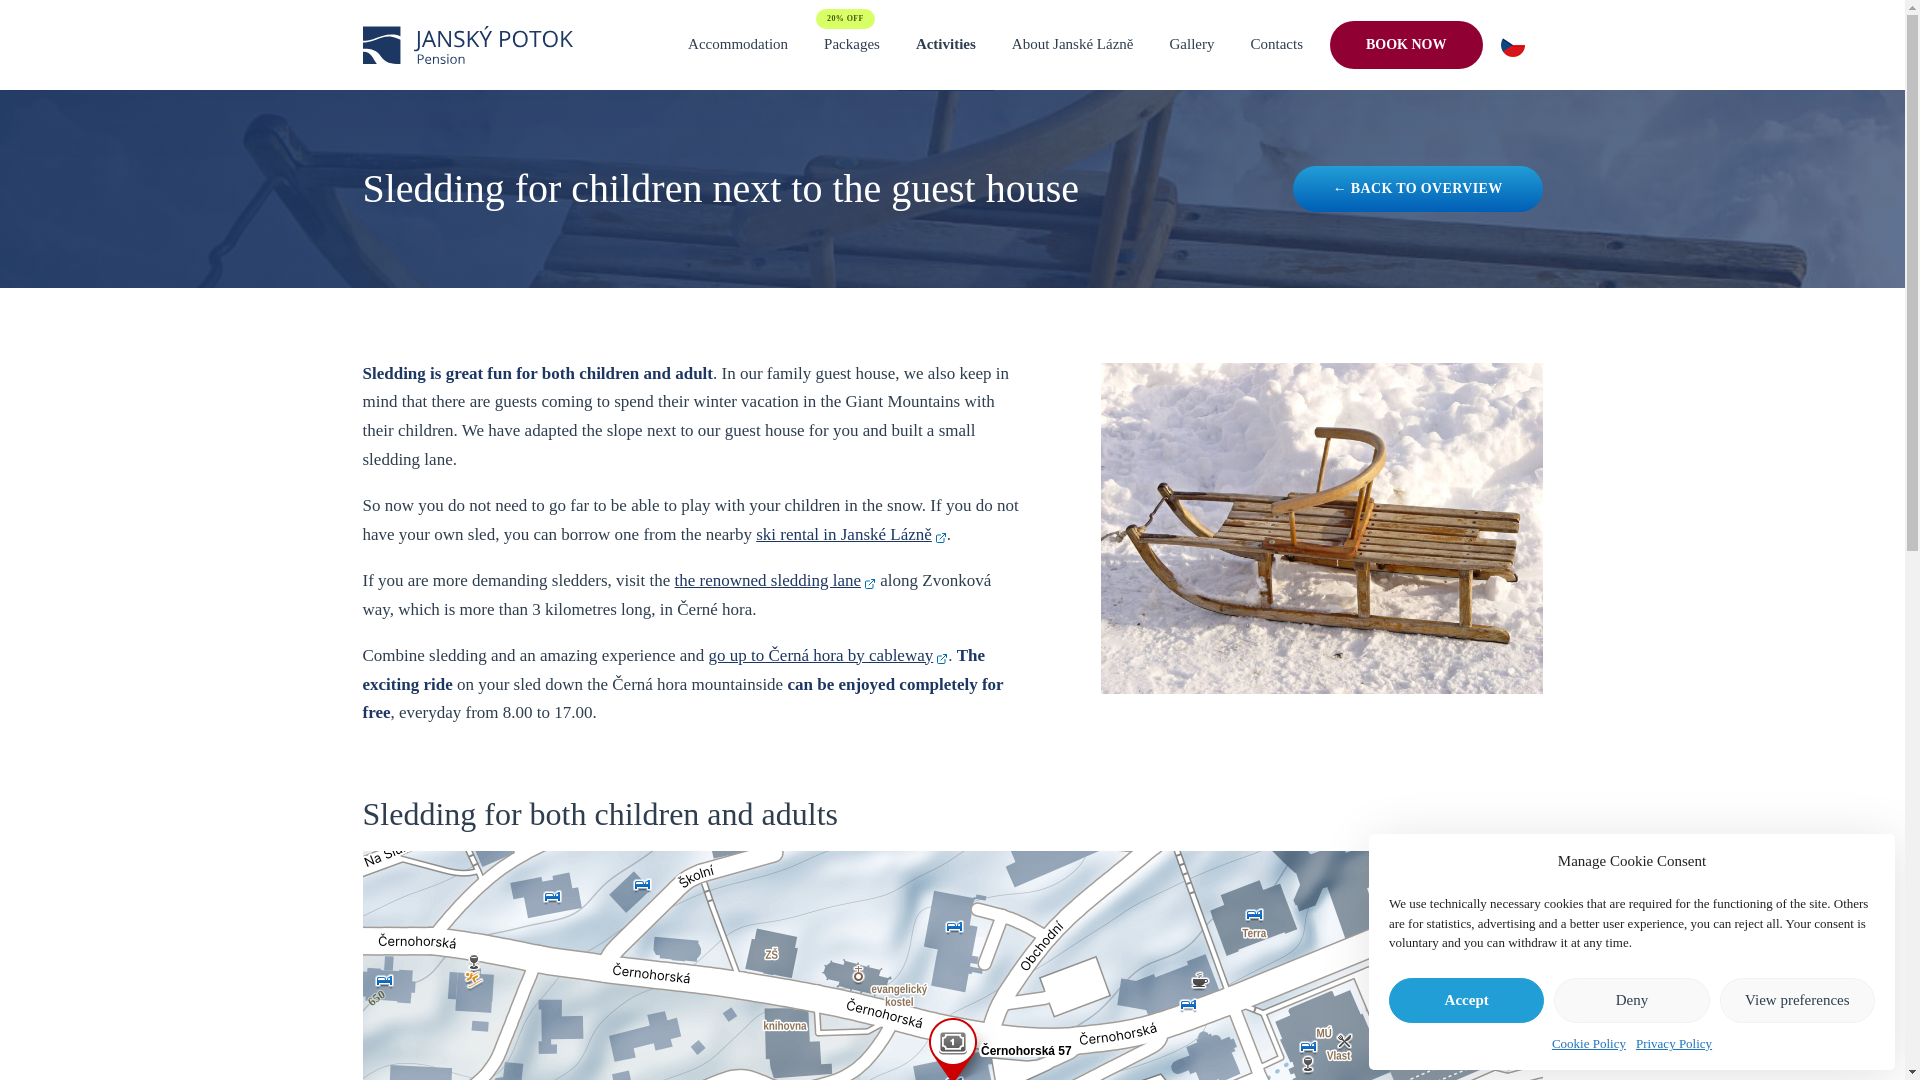 Image resolution: width=1920 pixels, height=1080 pixels. I want to click on Activities, so click(946, 44).